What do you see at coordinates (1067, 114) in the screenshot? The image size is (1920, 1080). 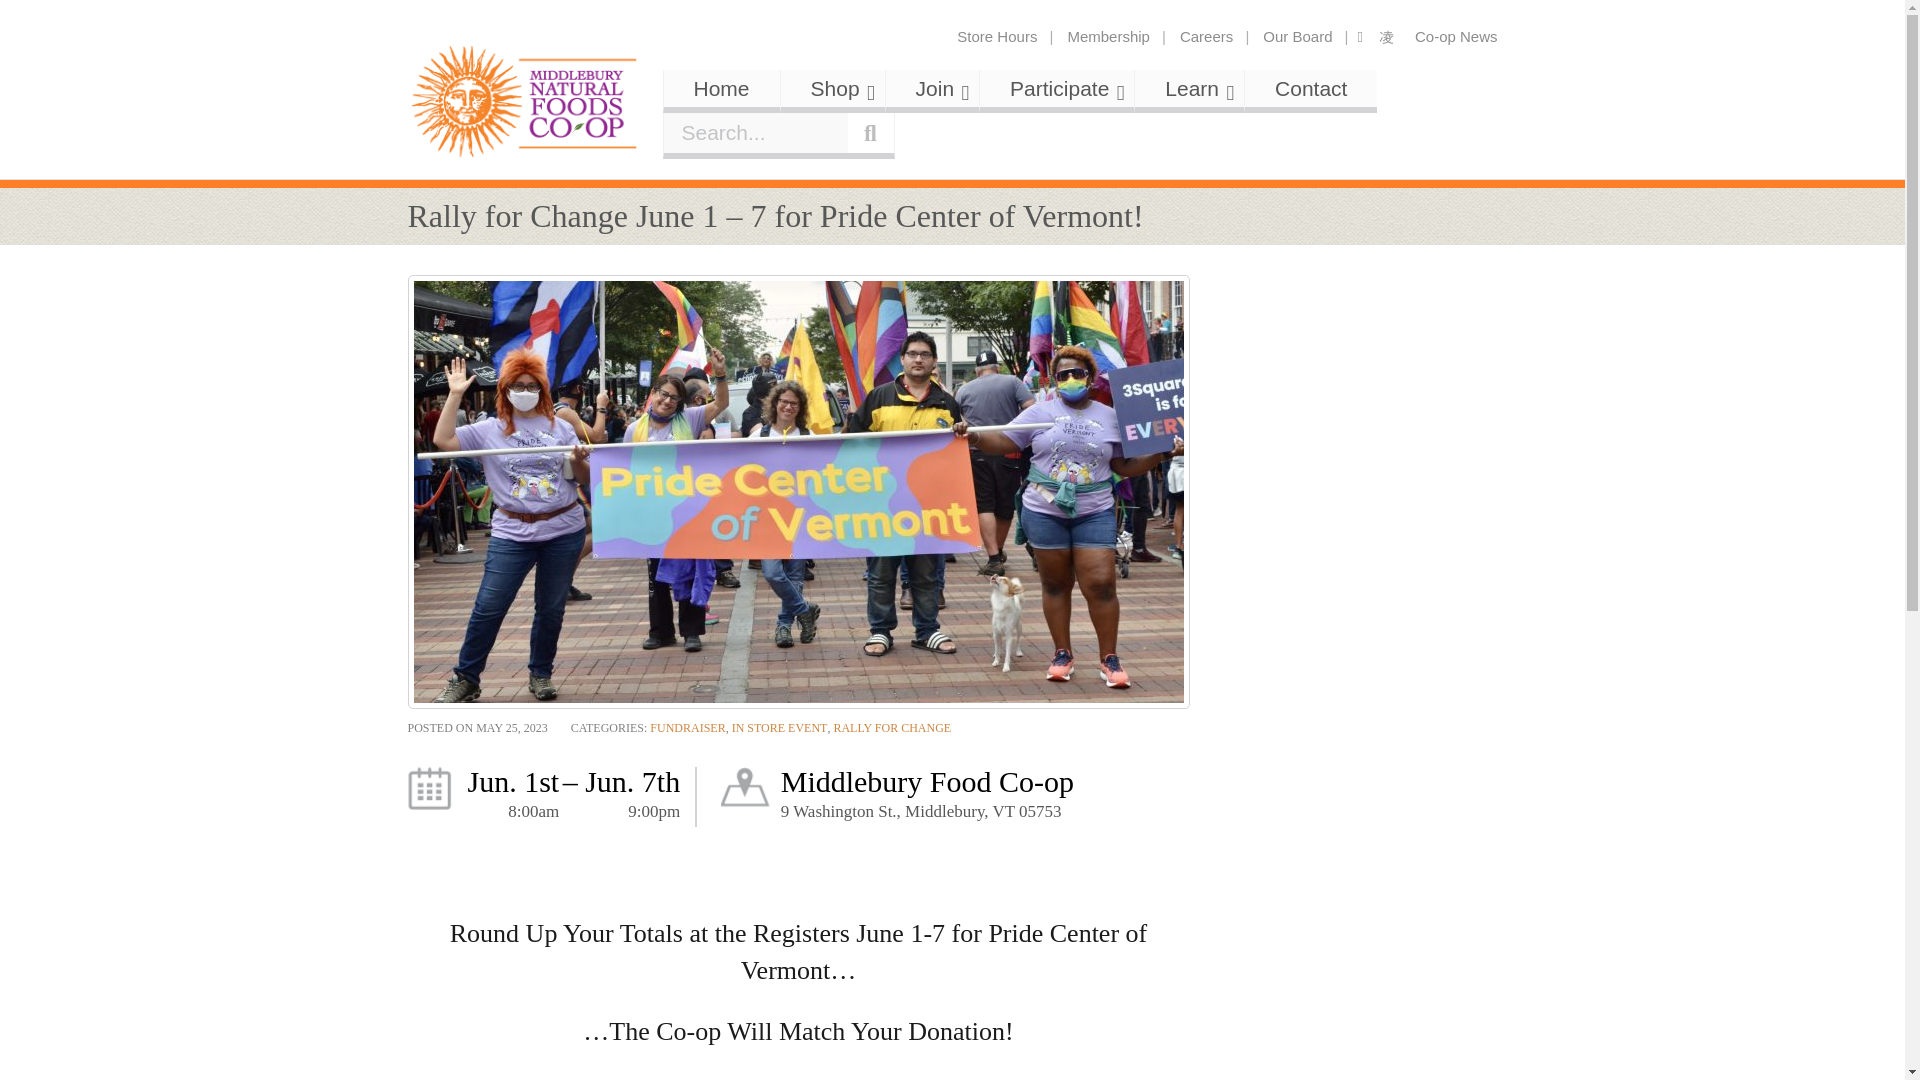 I see `Middlebury Food Co-op` at bounding box center [1067, 114].